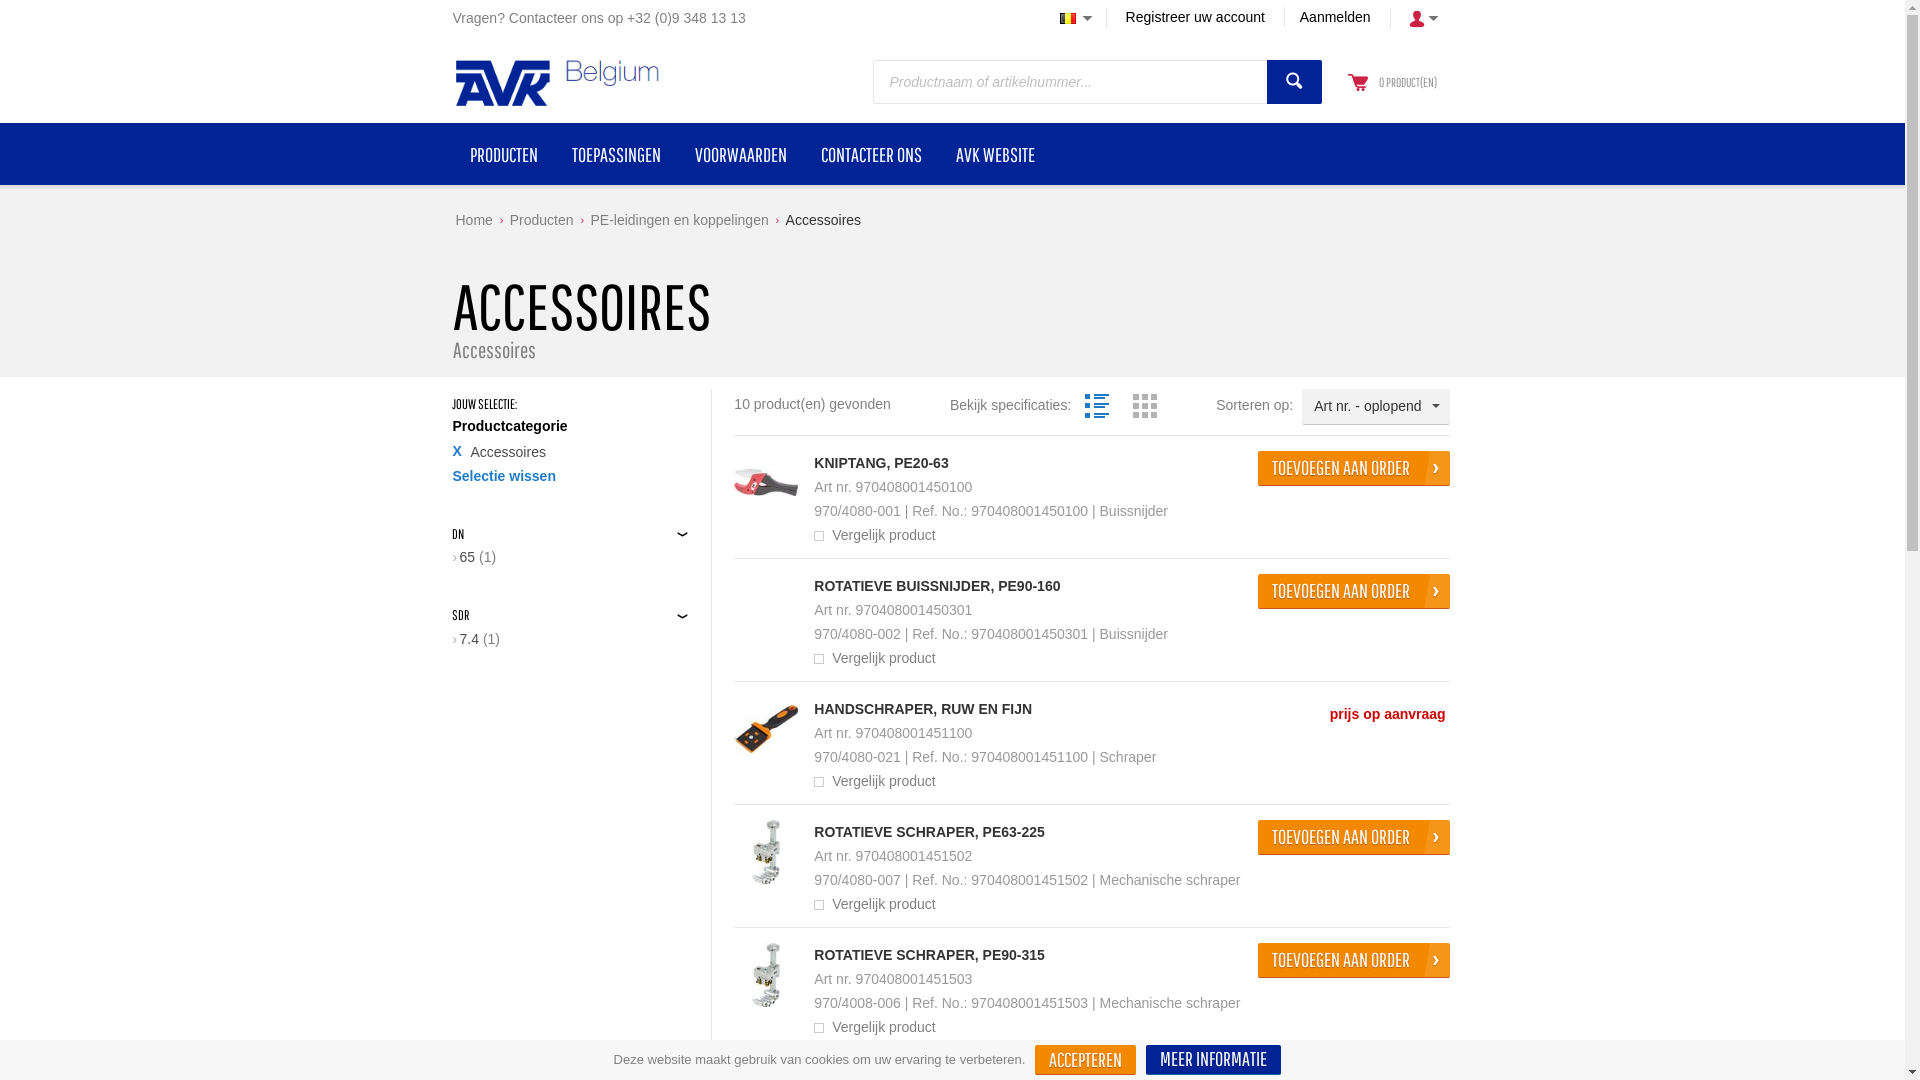  Describe the element at coordinates (930, 832) in the screenshot. I see `ROTATIEVE SCHRAPER, PE63-225` at that location.